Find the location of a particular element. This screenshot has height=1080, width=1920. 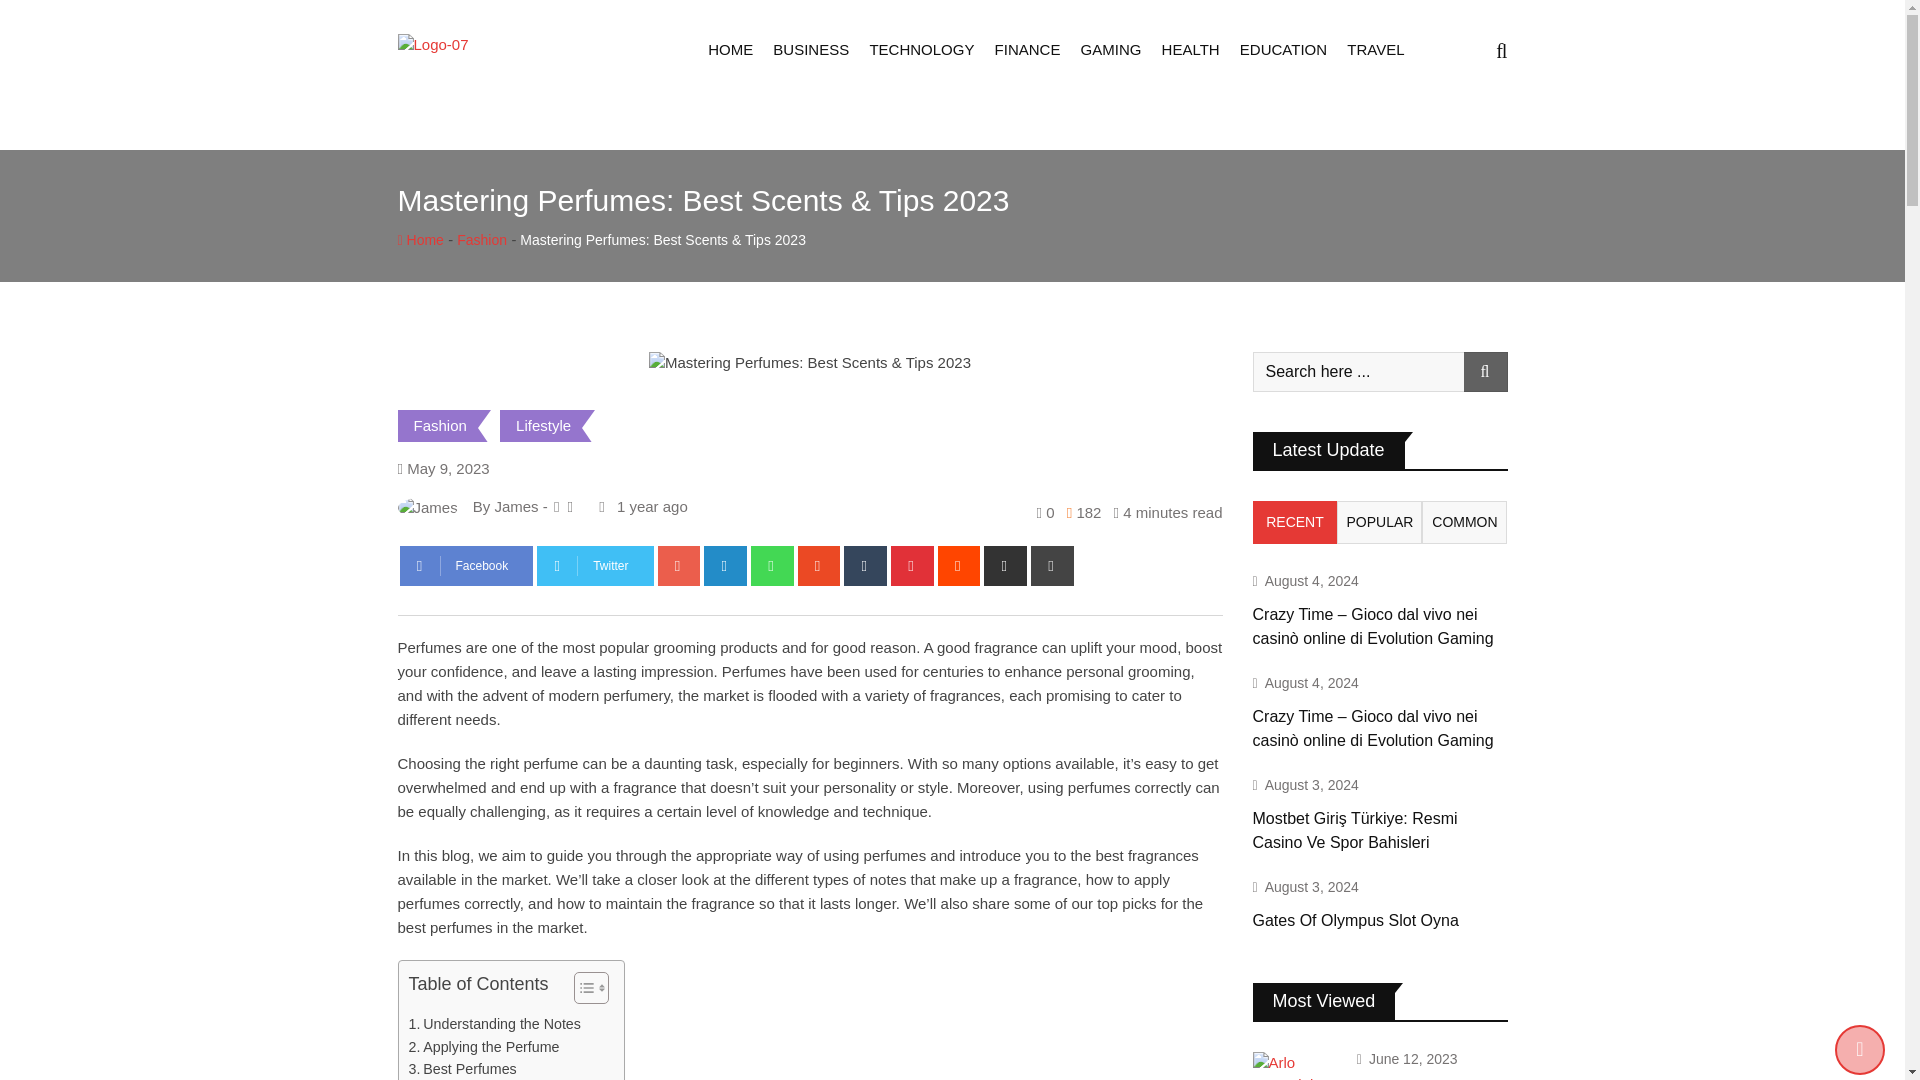

Best Perfumes is located at coordinates (462, 1069).